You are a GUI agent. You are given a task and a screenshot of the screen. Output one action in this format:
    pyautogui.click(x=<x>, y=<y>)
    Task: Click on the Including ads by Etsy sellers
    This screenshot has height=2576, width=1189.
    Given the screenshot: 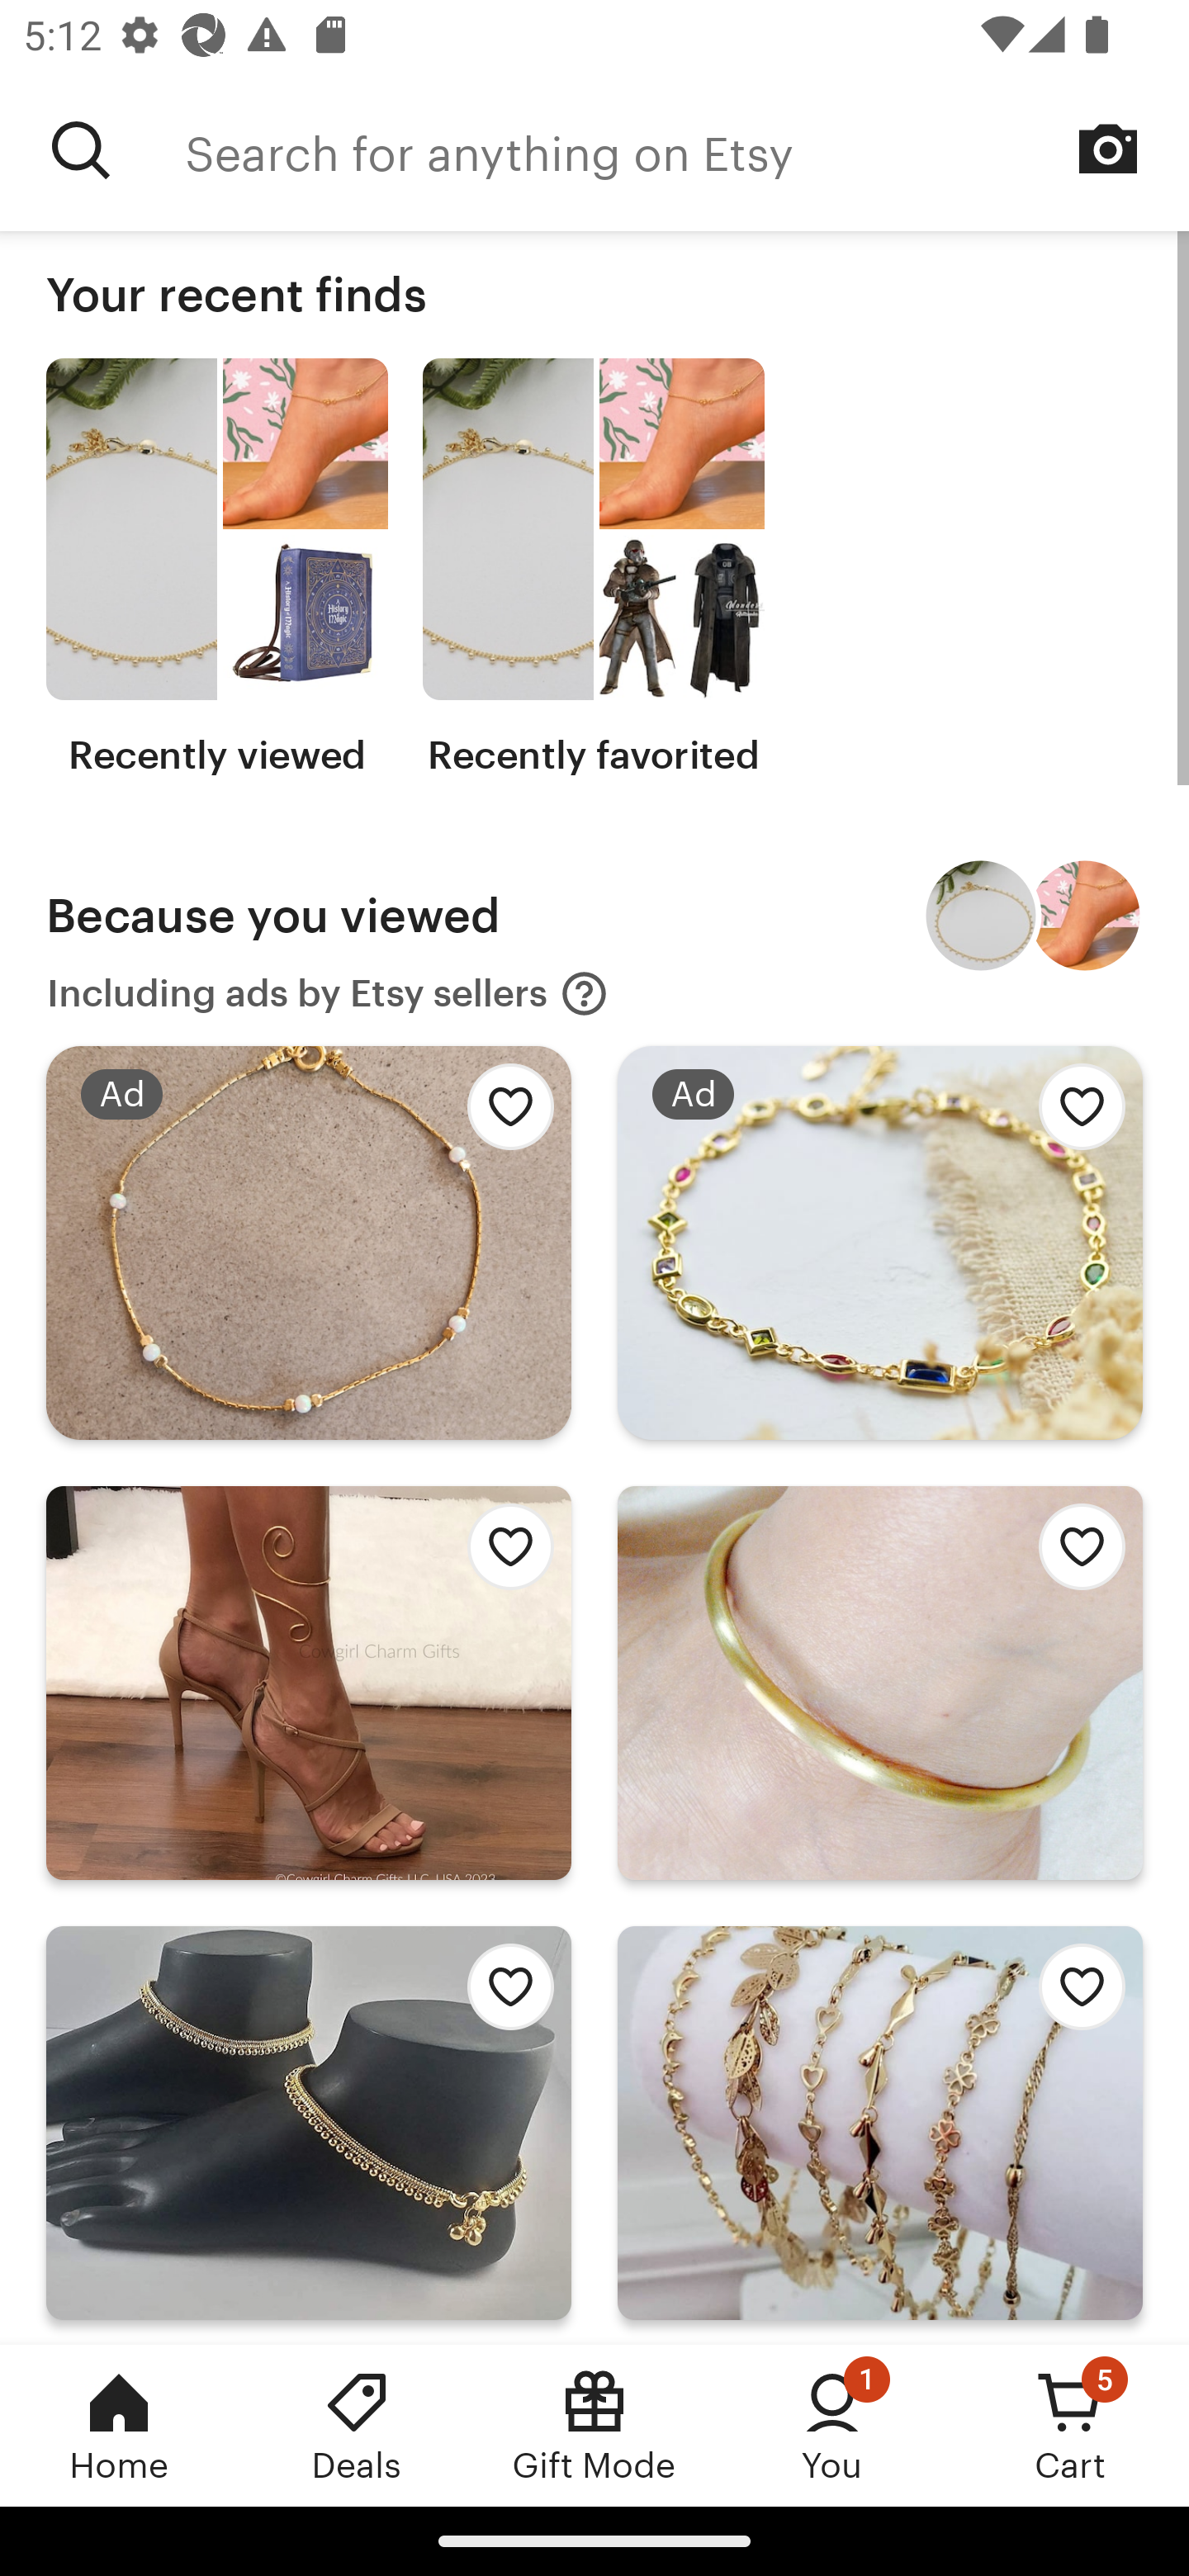 What is the action you would take?
    pyautogui.click(x=328, y=994)
    